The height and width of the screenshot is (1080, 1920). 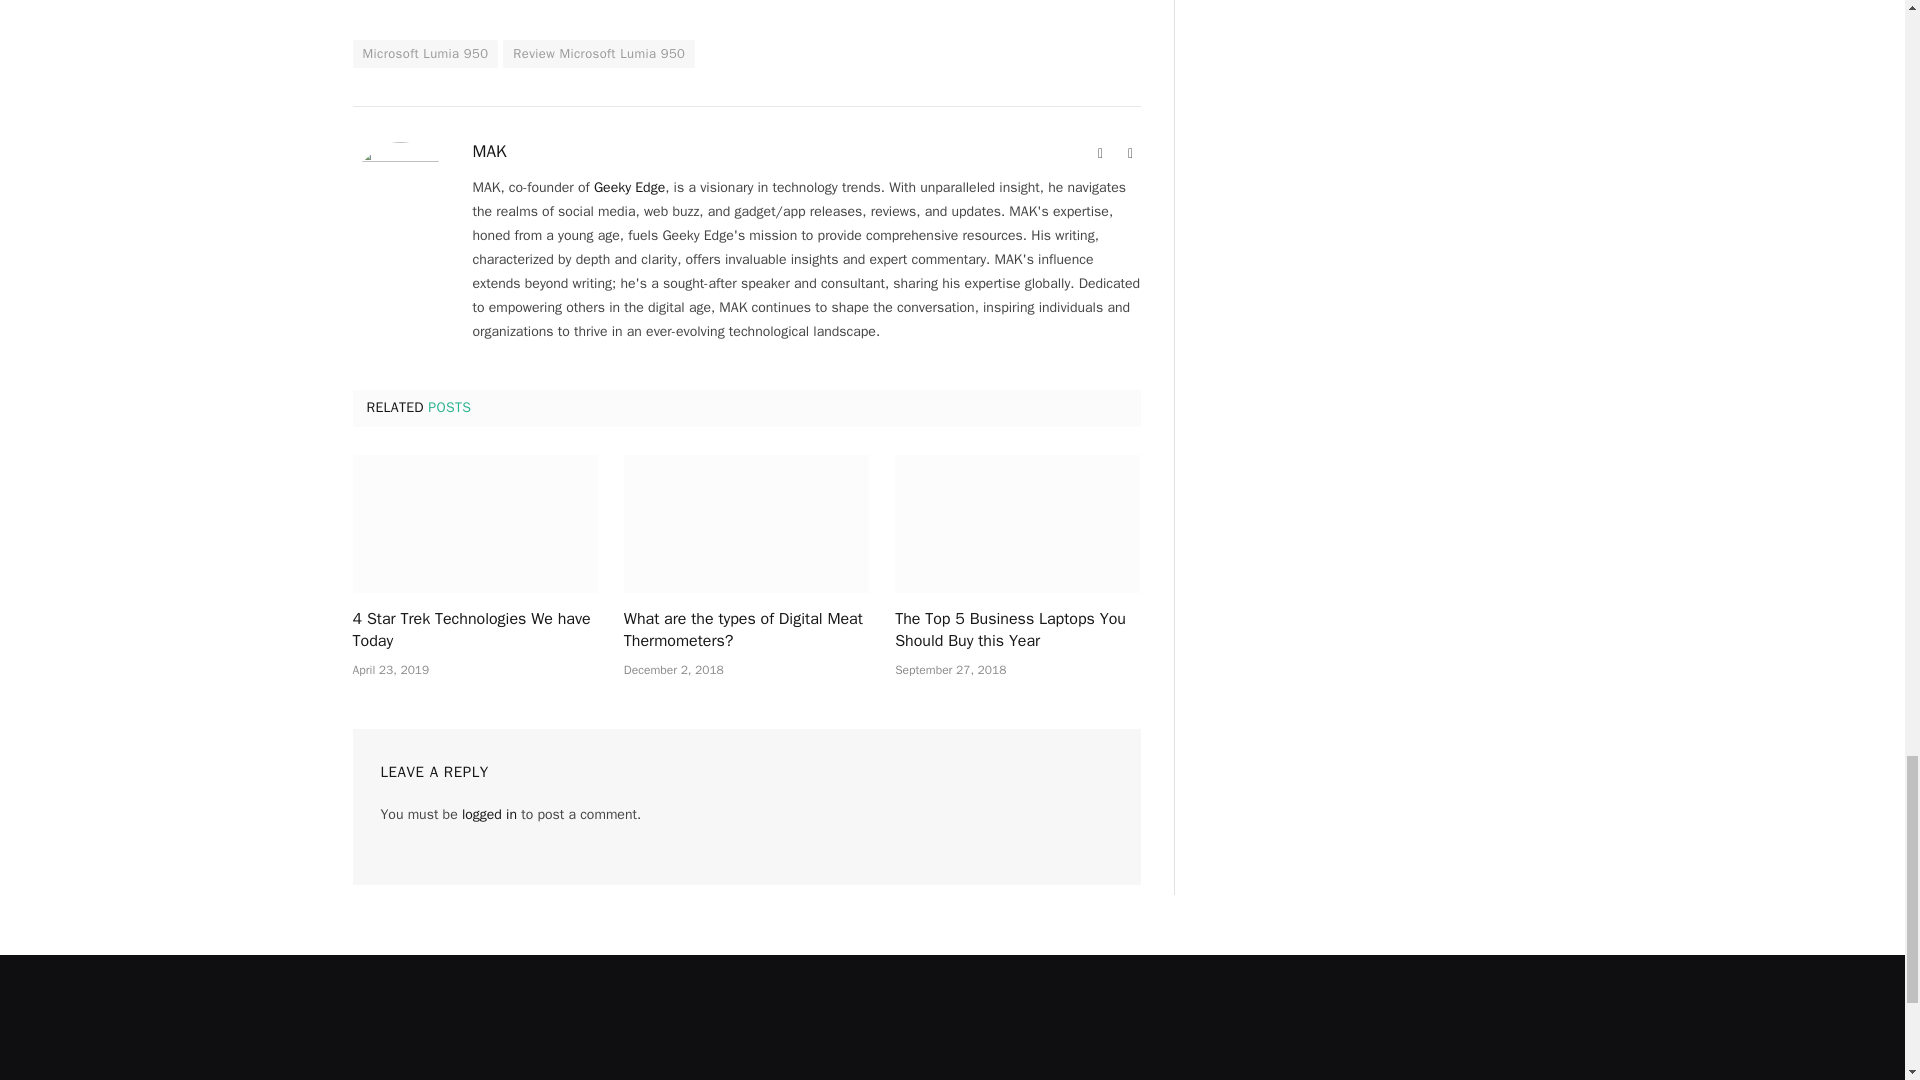 What do you see at coordinates (599, 54) in the screenshot?
I see `Review Microsoft Lumia 950` at bounding box center [599, 54].